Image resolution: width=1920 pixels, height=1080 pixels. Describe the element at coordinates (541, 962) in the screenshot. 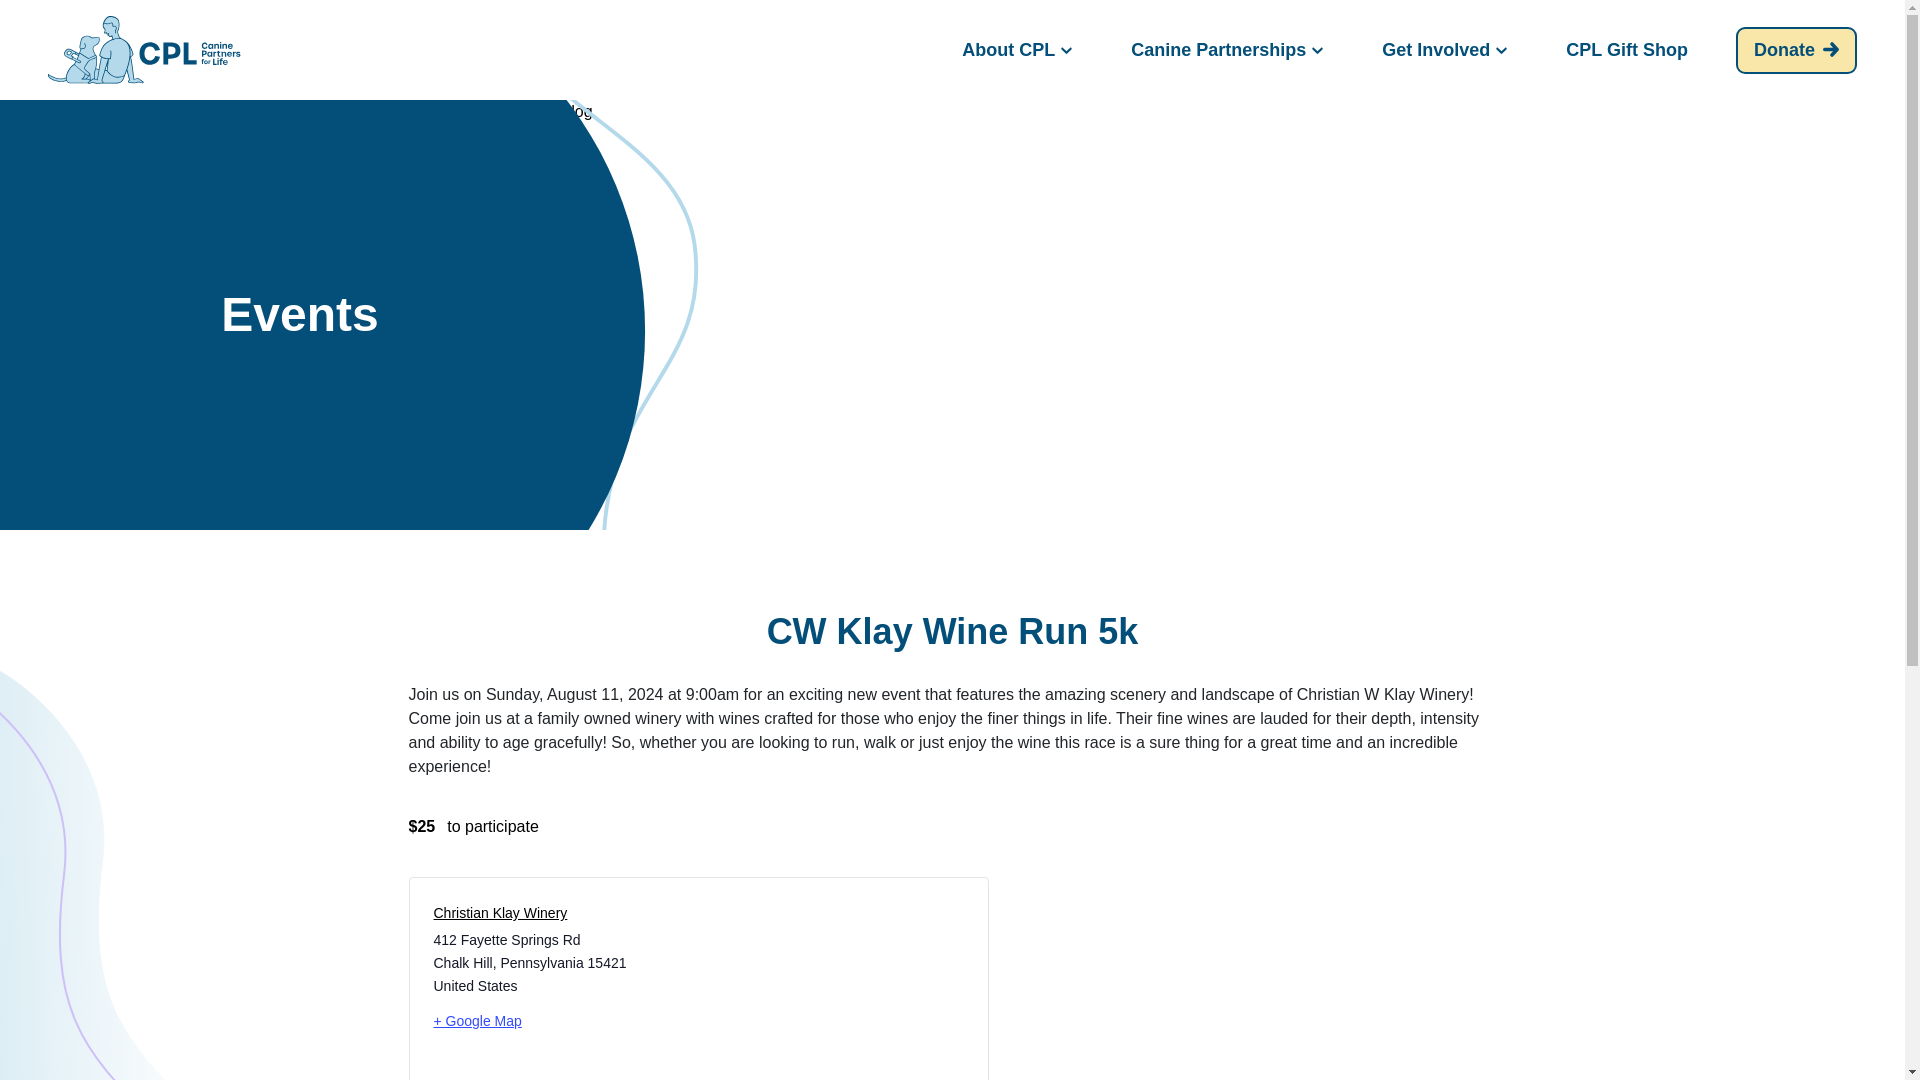

I see `Pennsylvania` at that location.